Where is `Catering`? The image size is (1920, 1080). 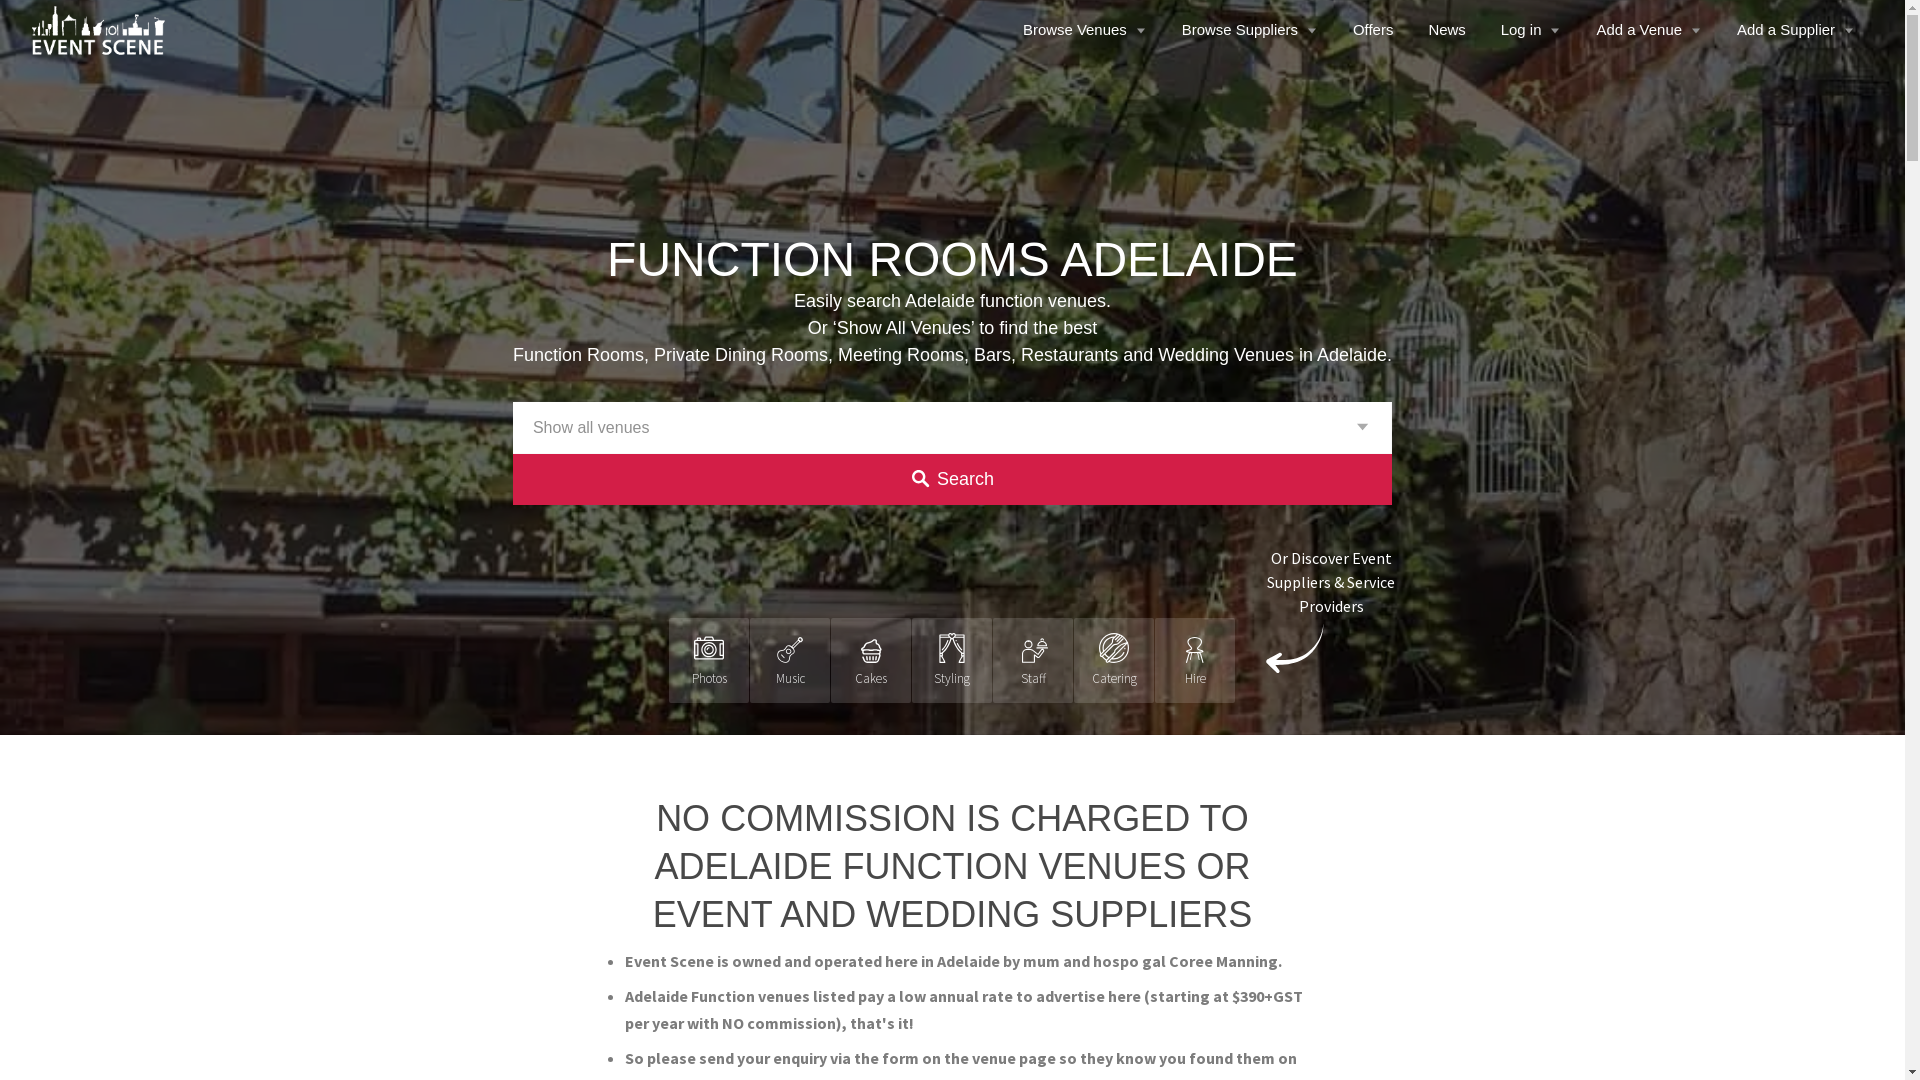
Catering is located at coordinates (1114, 660).